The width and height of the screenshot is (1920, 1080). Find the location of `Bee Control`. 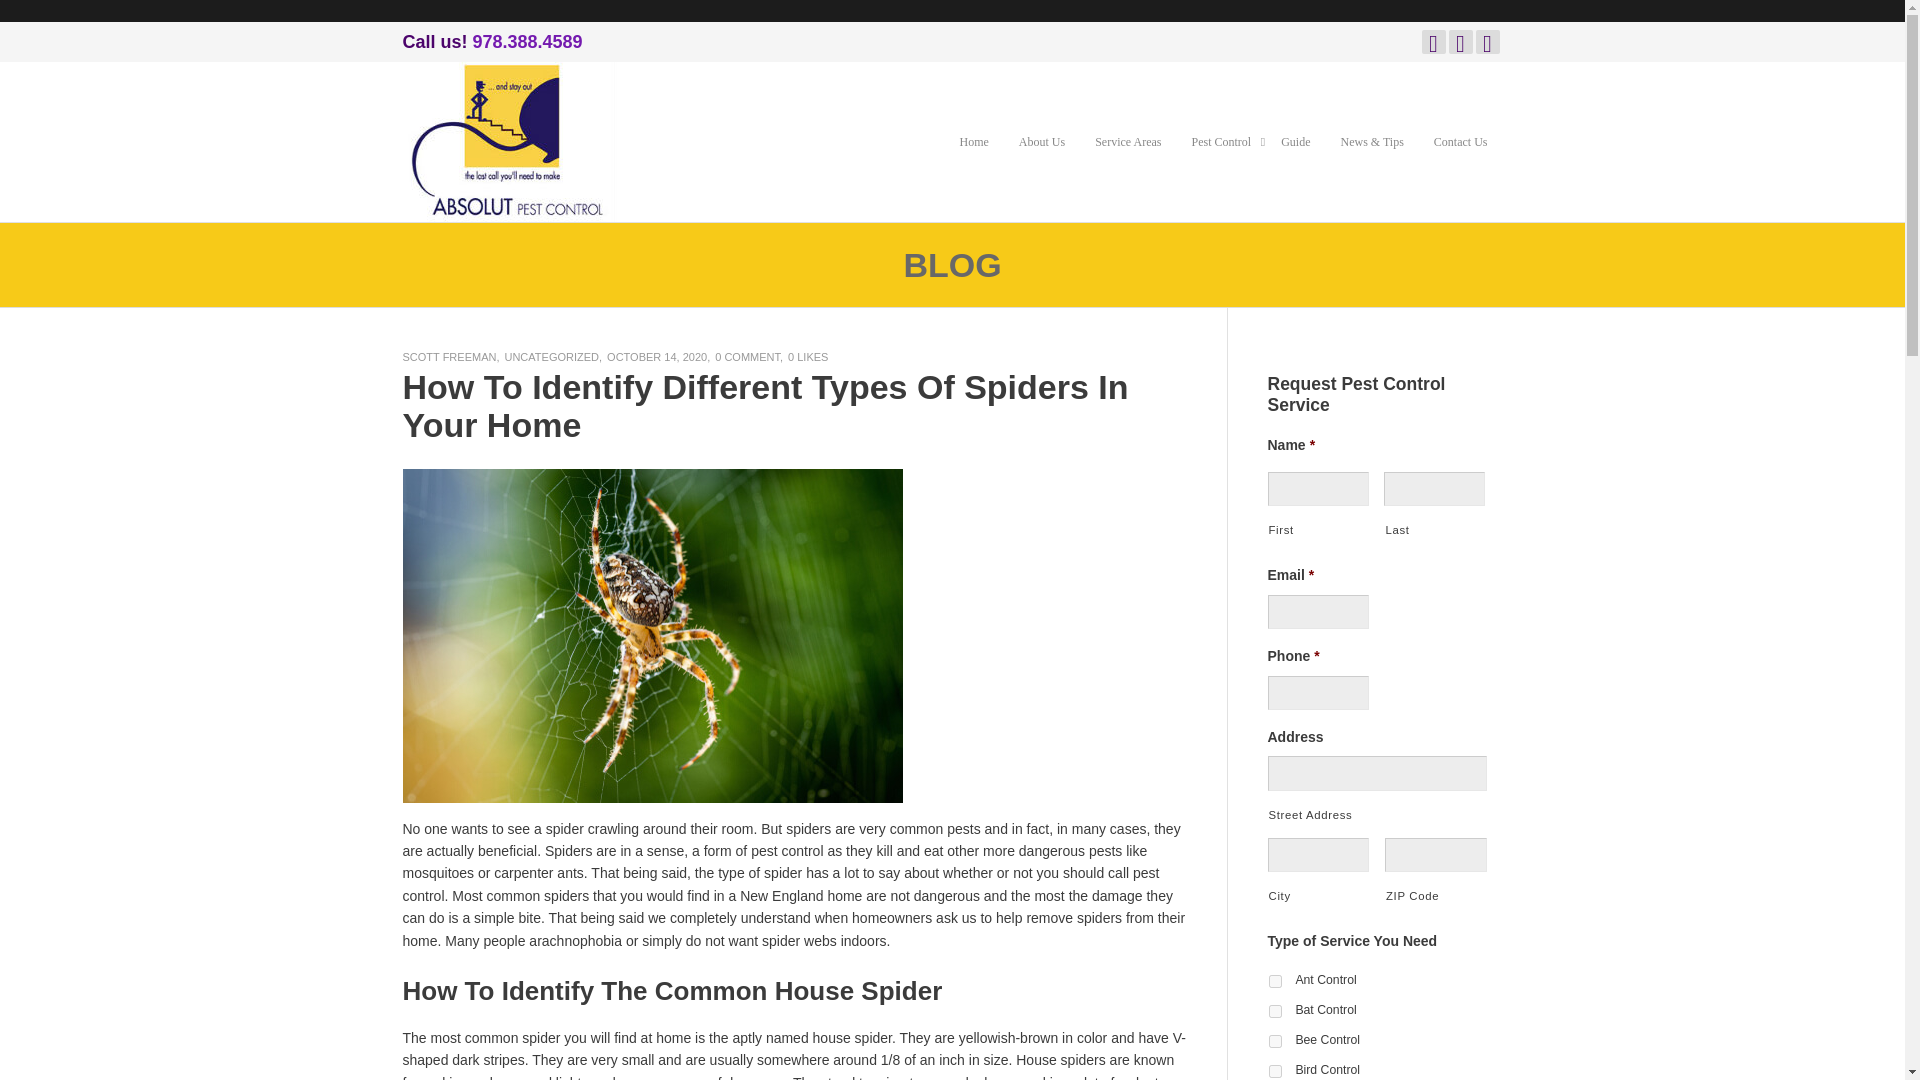

Bee Control is located at coordinates (1274, 1040).